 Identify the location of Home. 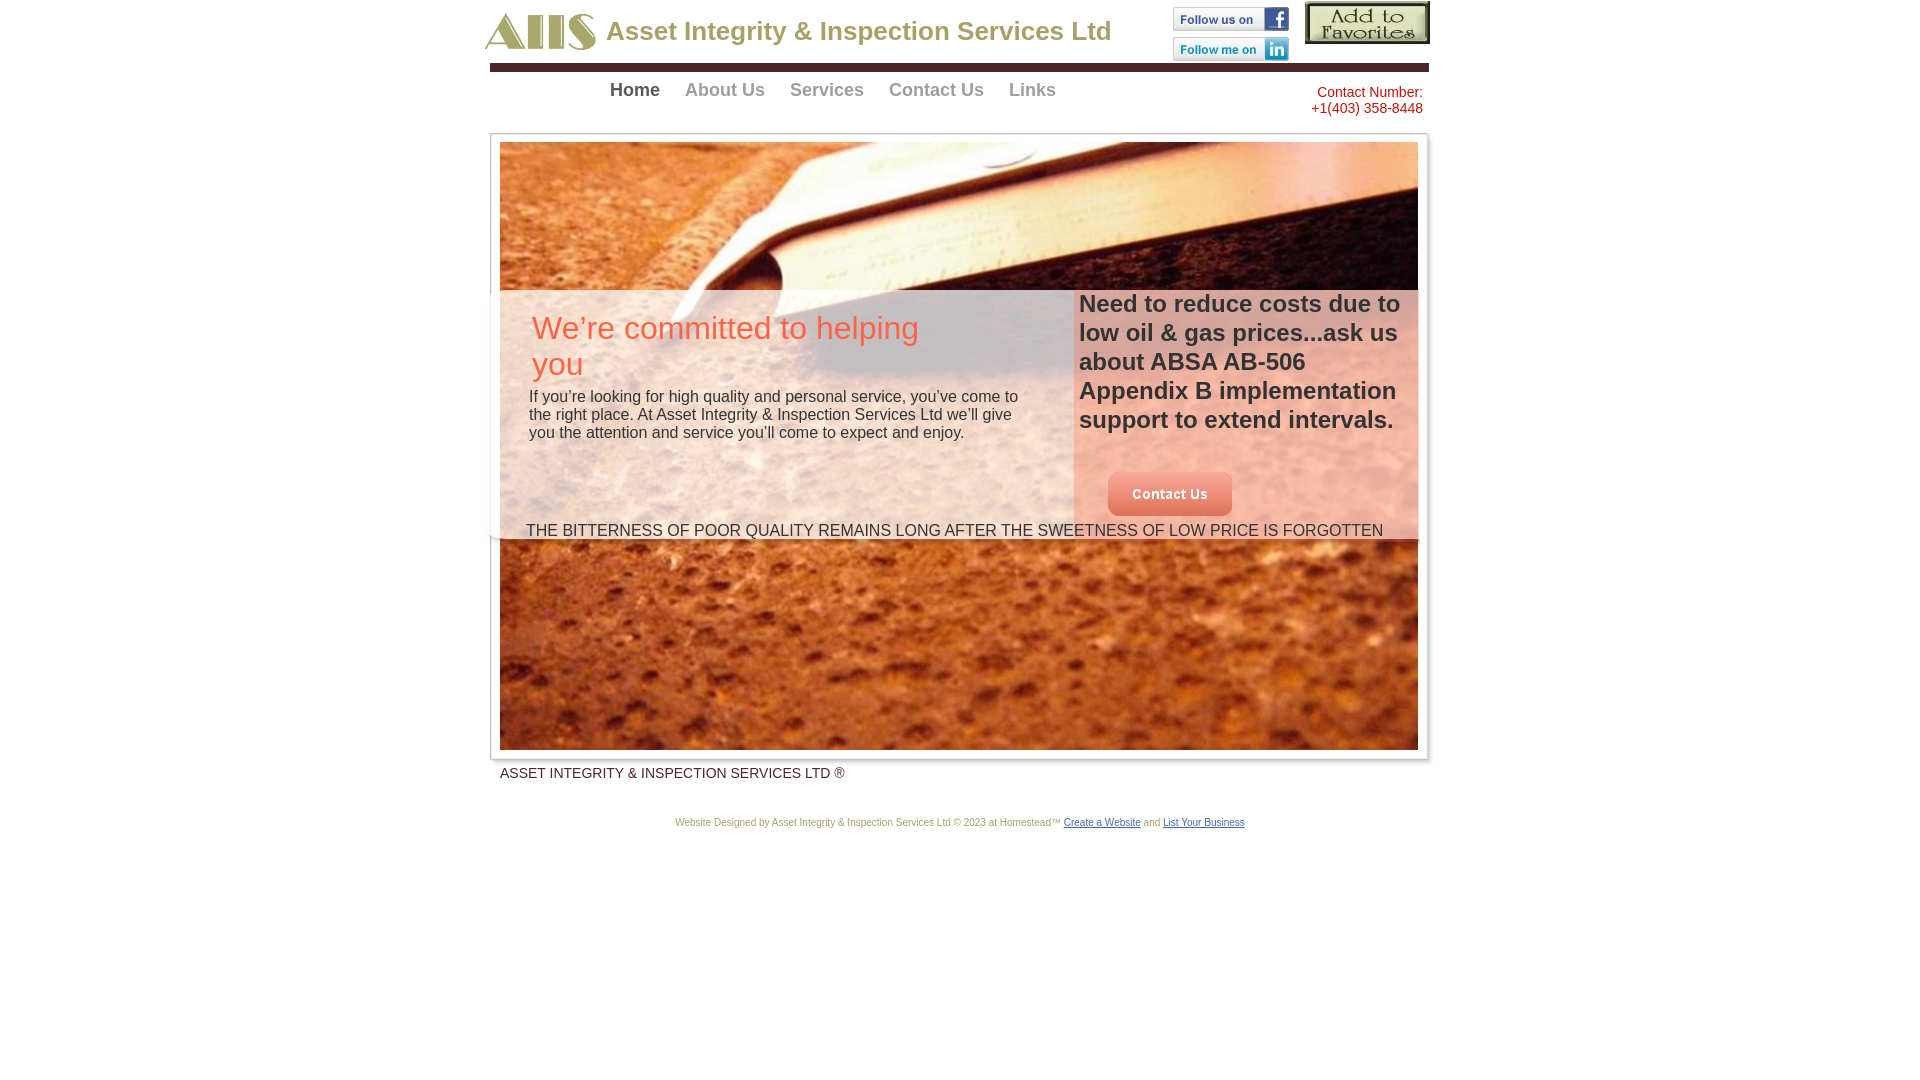
(642, 96).